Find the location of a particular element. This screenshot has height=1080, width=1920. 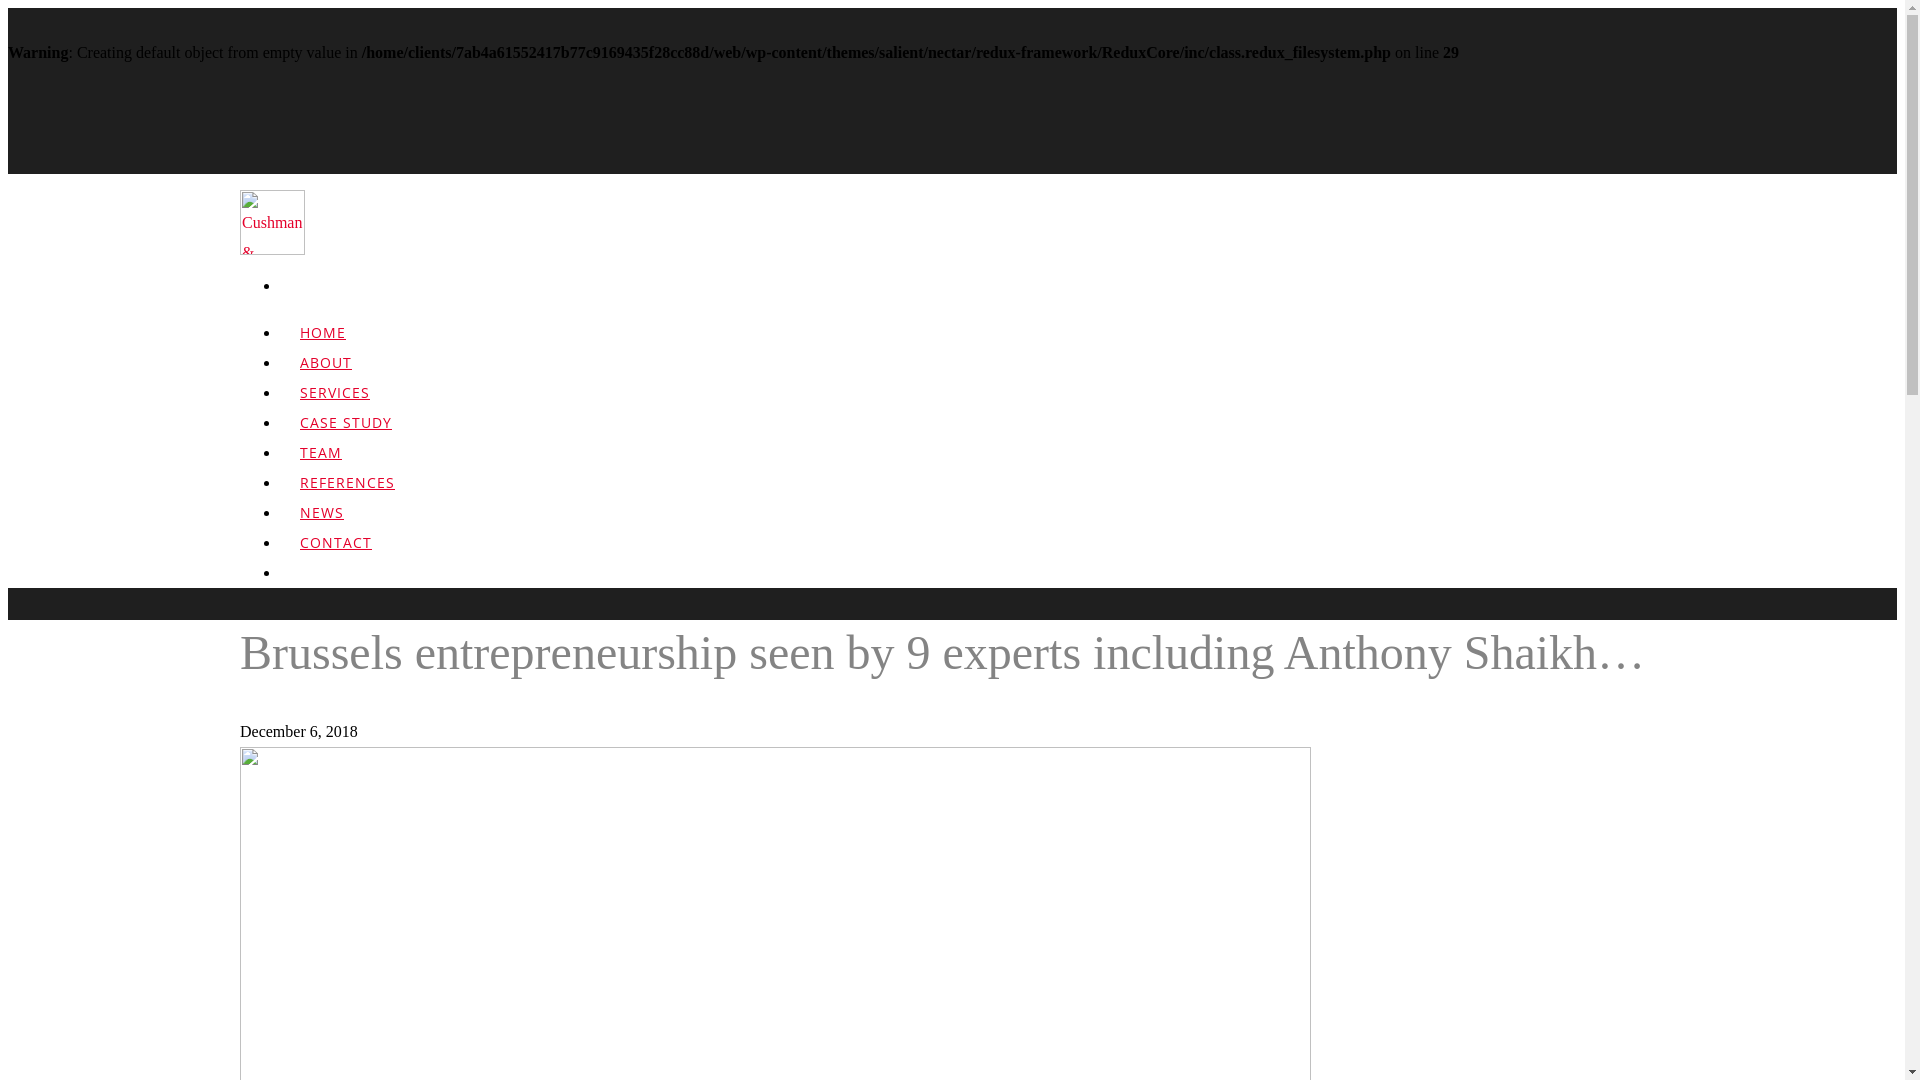

CASE STUDY is located at coordinates (346, 436).